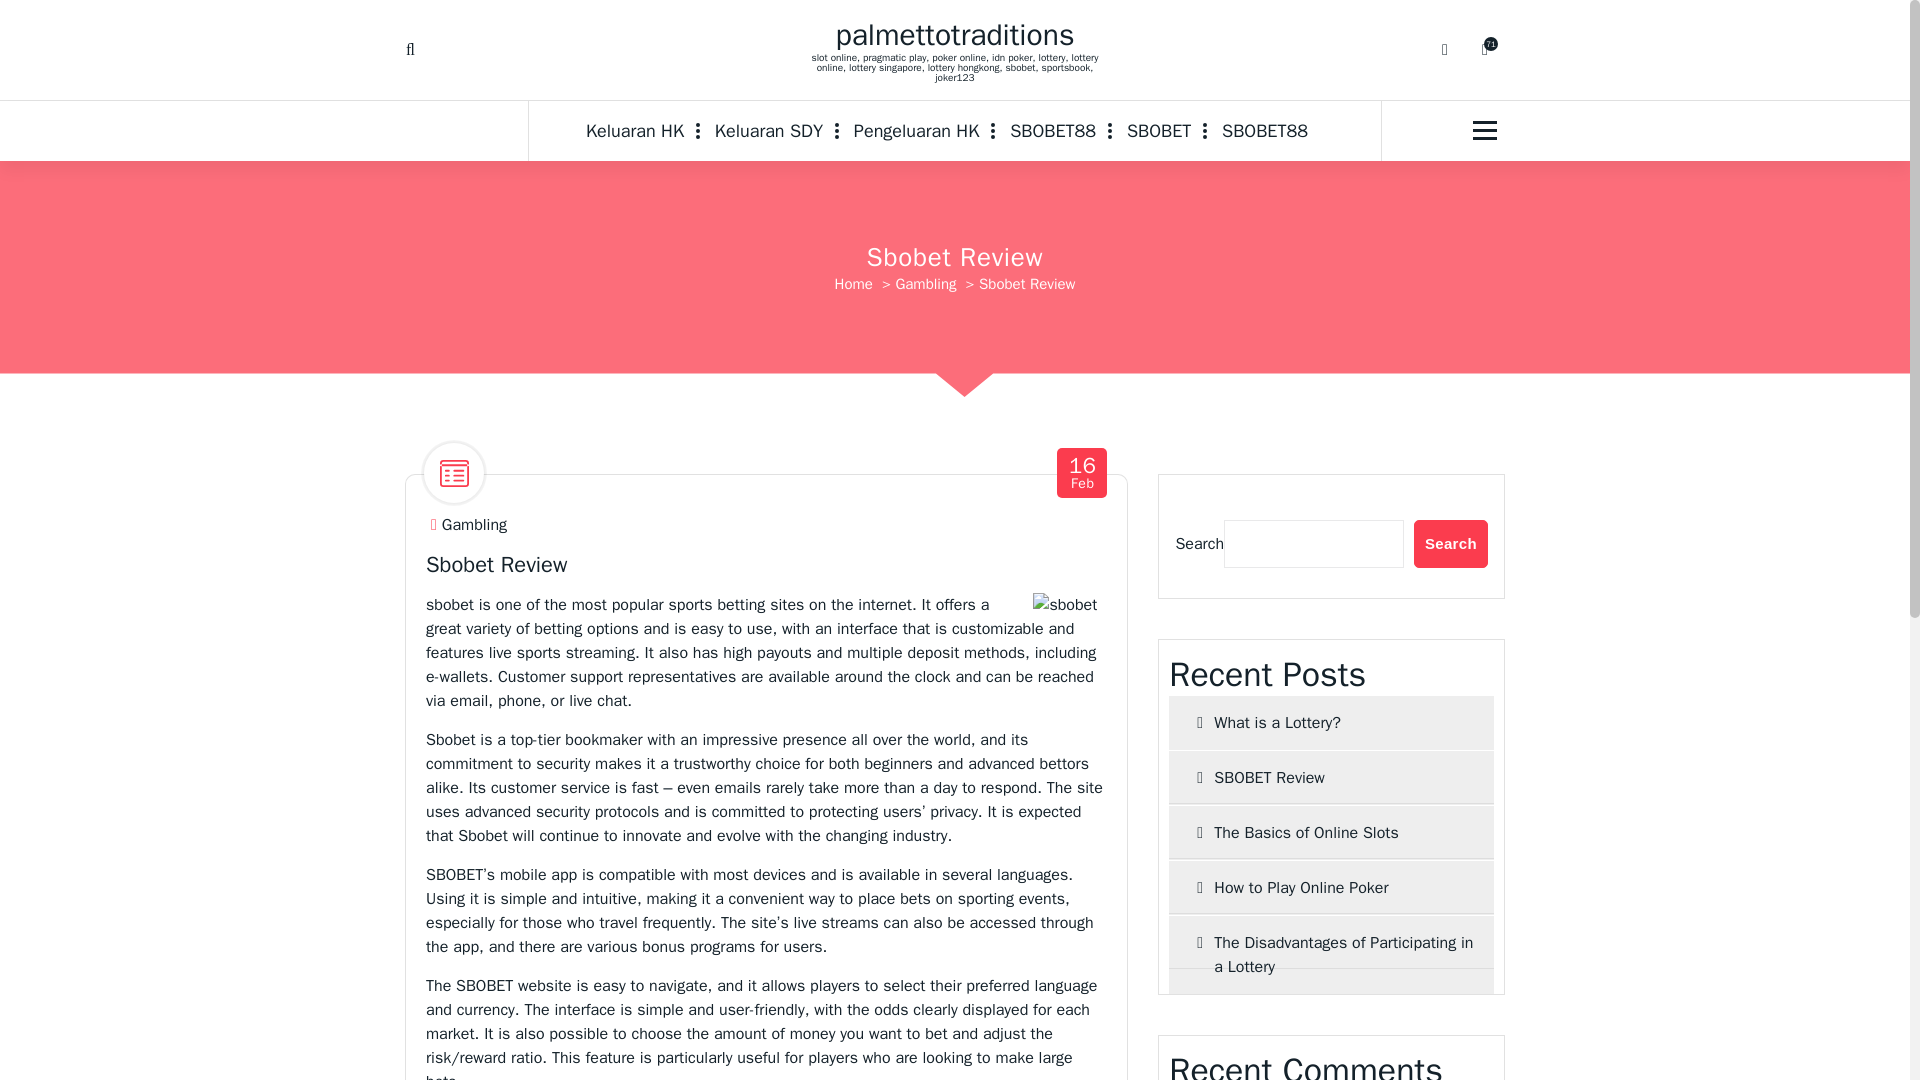 The image size is (1920, 1080). I want to click on How to Play Online Poker, so click(1264, 130).